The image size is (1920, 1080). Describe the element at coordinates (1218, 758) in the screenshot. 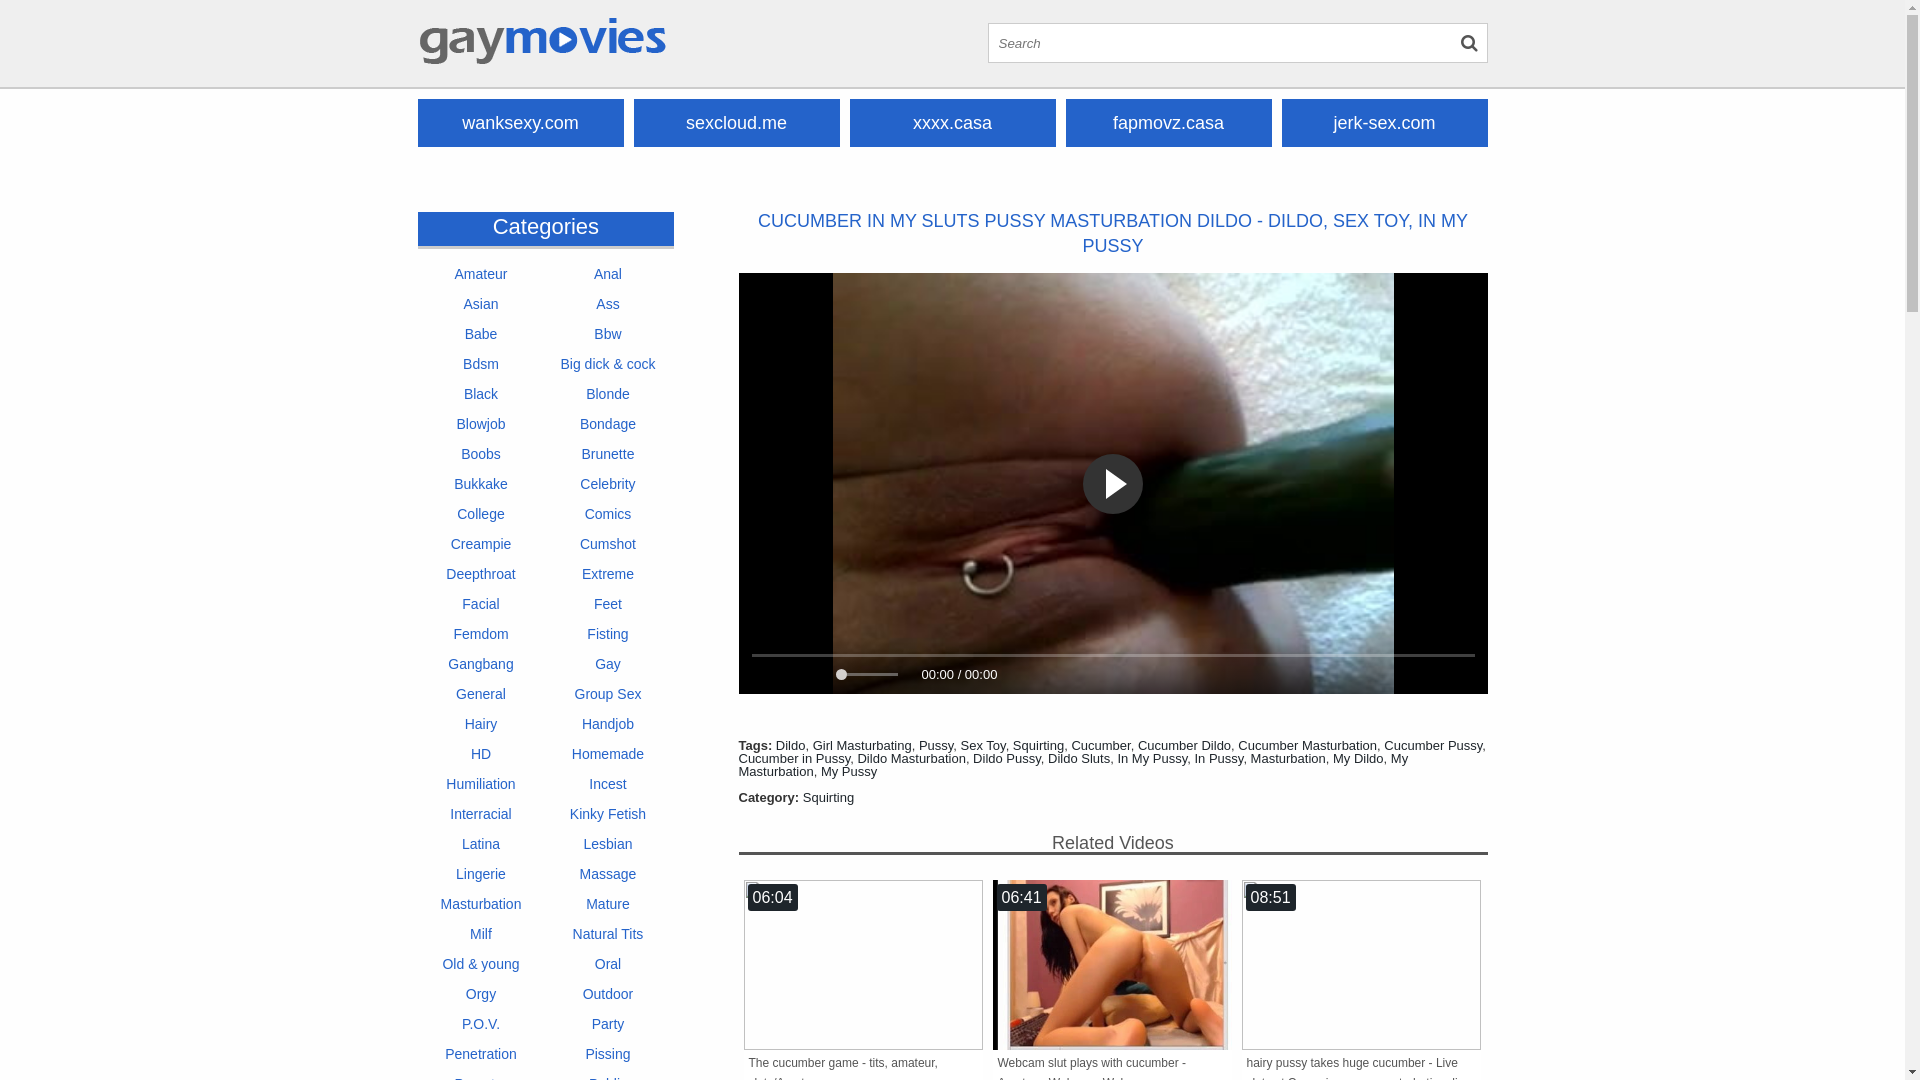

I see `In Pussy` at that location.